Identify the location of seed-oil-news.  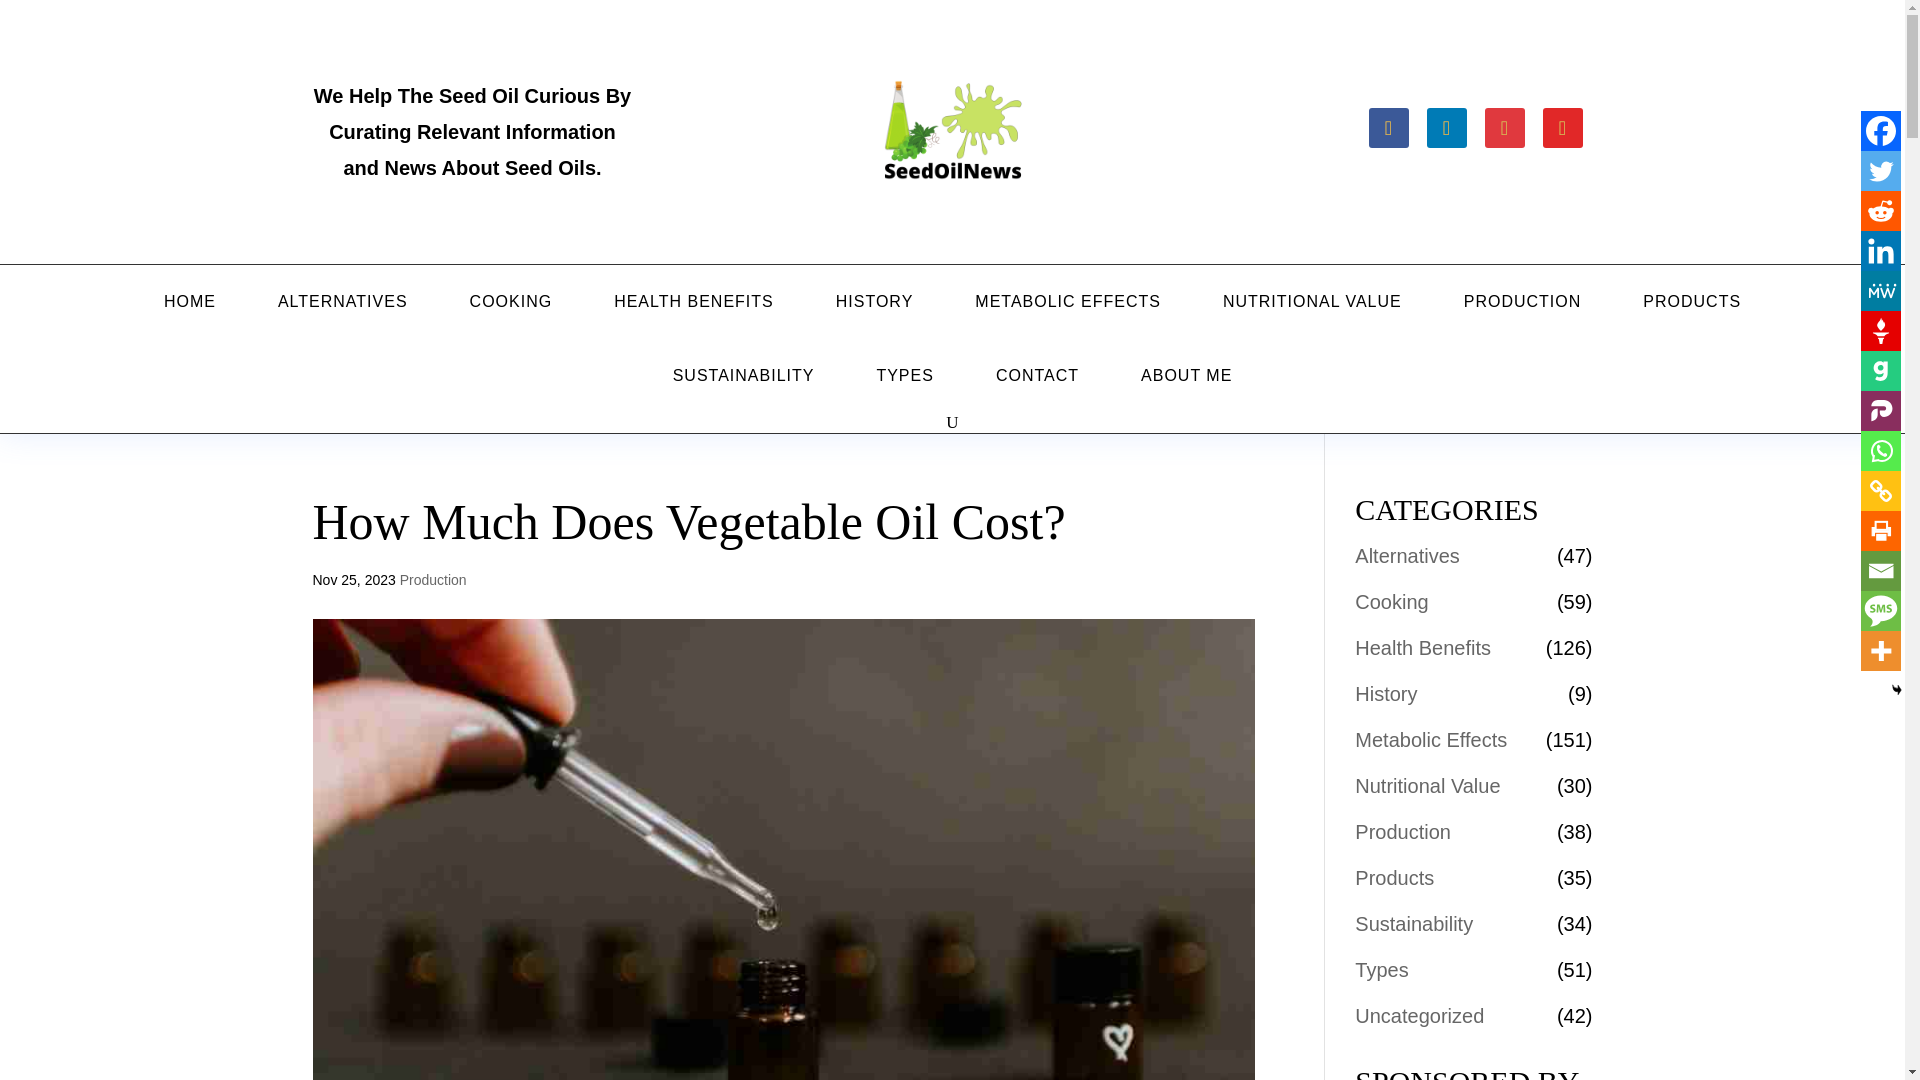
(952, 132).